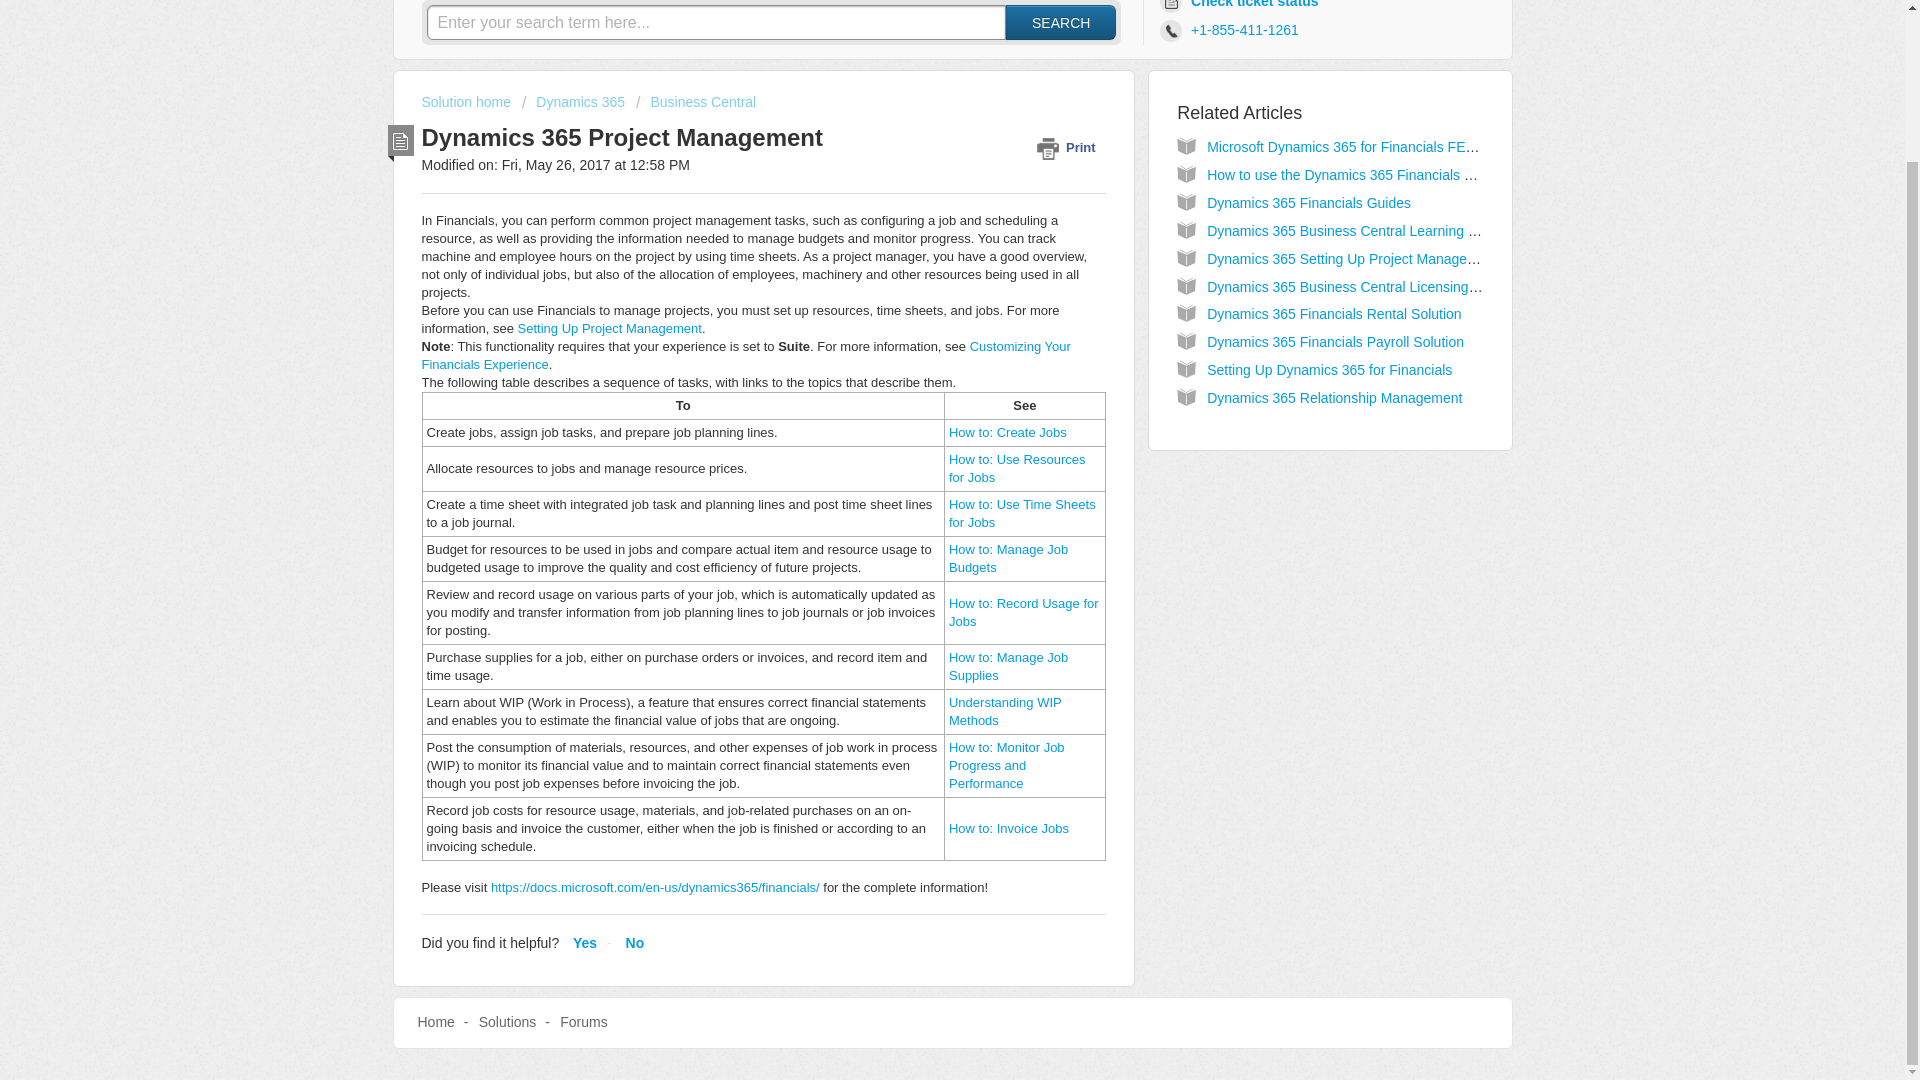  What do you see at coordinates (1334, 313) in the screenshot?
I see `Dynamics 365 Financials Rental Solution` at bounding box center [1334, 313].